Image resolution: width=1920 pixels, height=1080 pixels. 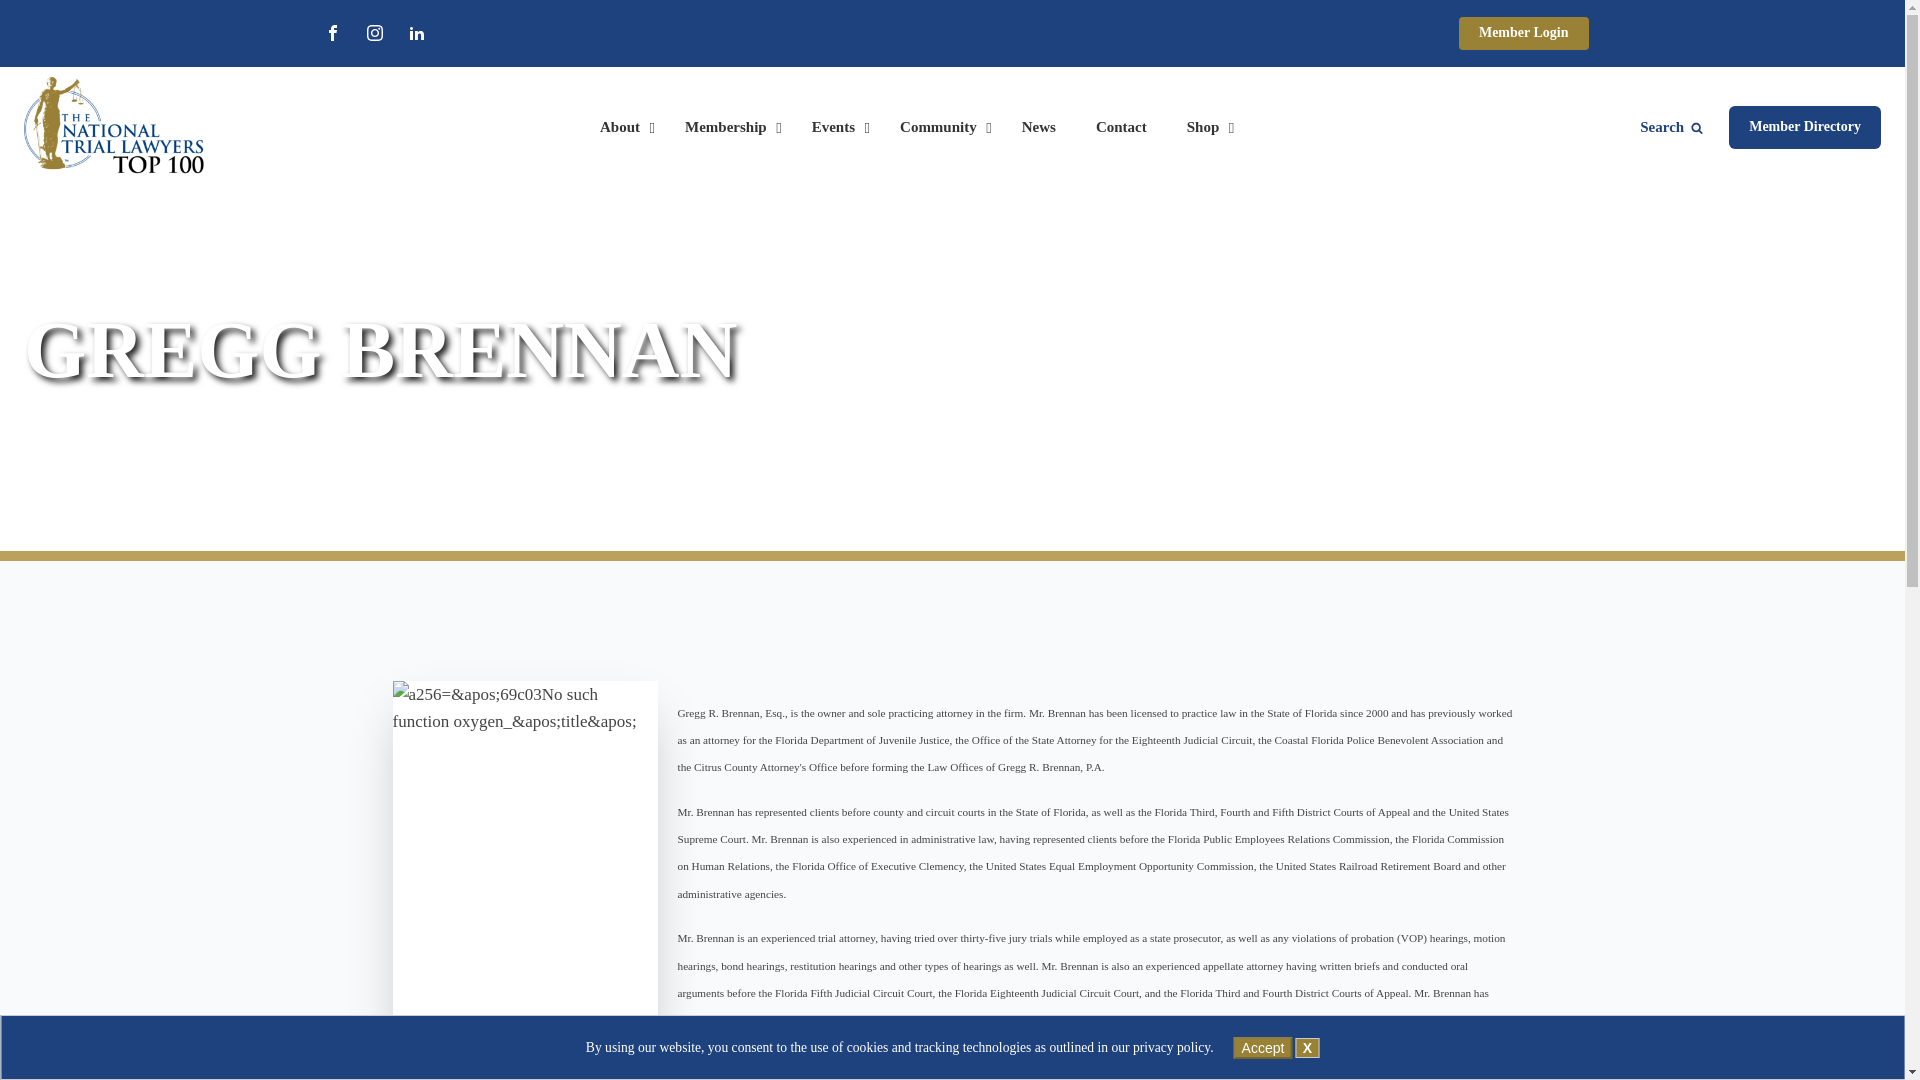 I want to click on About, so click(x=622, y=128).